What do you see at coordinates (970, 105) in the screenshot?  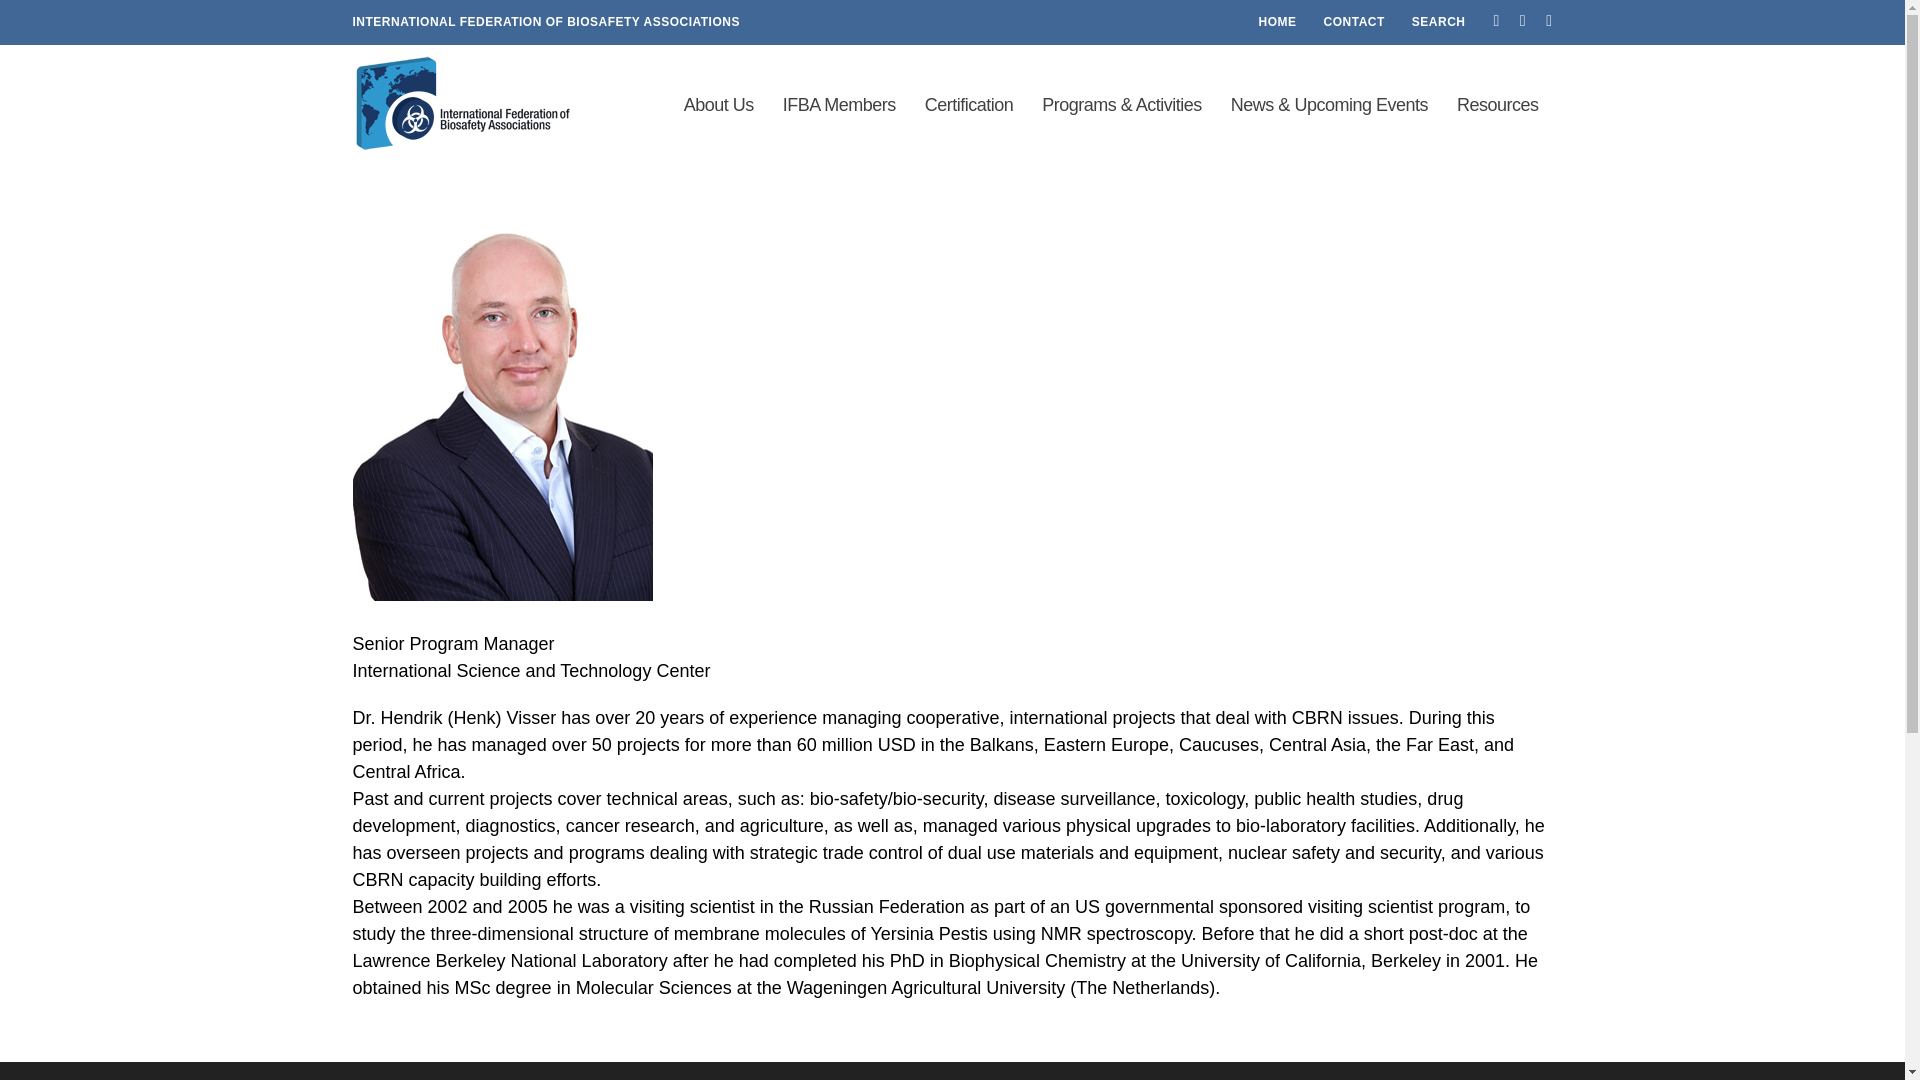 I see `Certification` at bounding box center [970, 105].